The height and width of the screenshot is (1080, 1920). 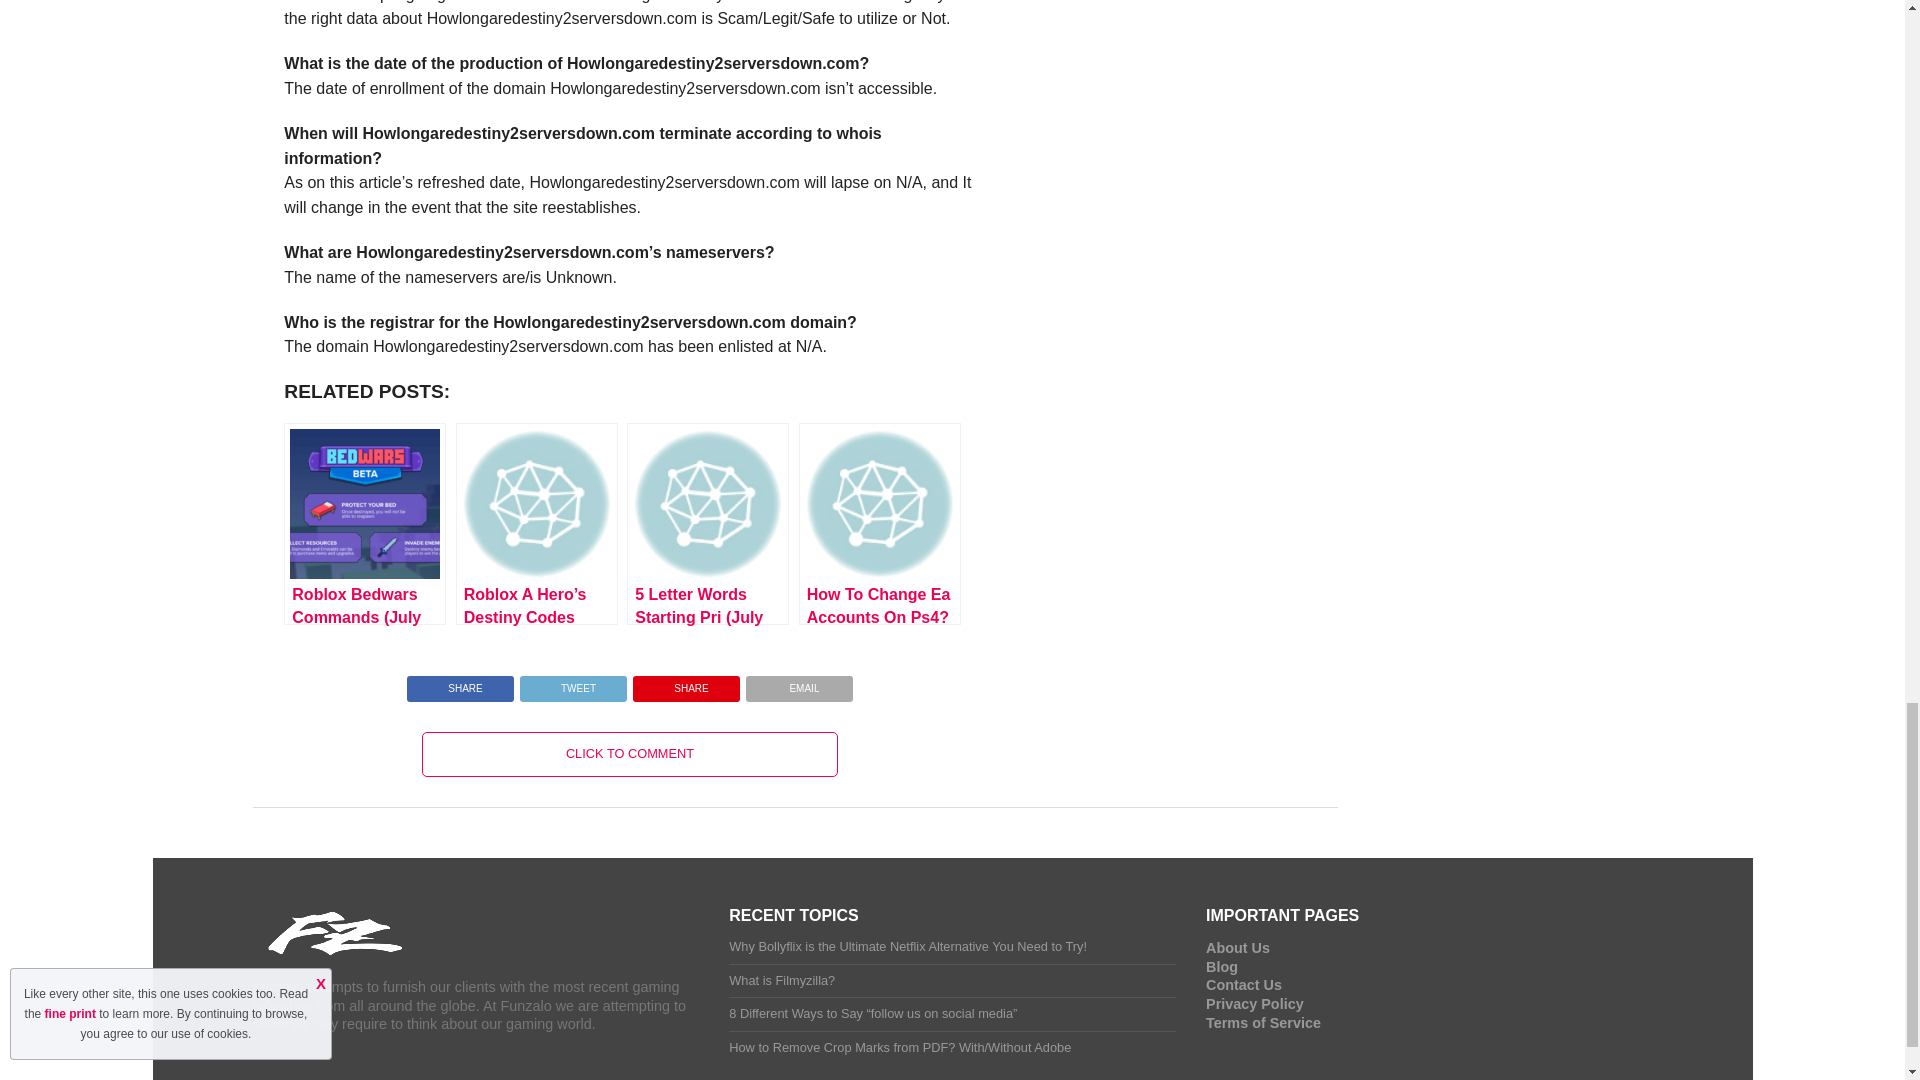 What do you see at coordinates (460, 684) in the screenshot?
I see `SHARE` at bounding box center [460, 684].